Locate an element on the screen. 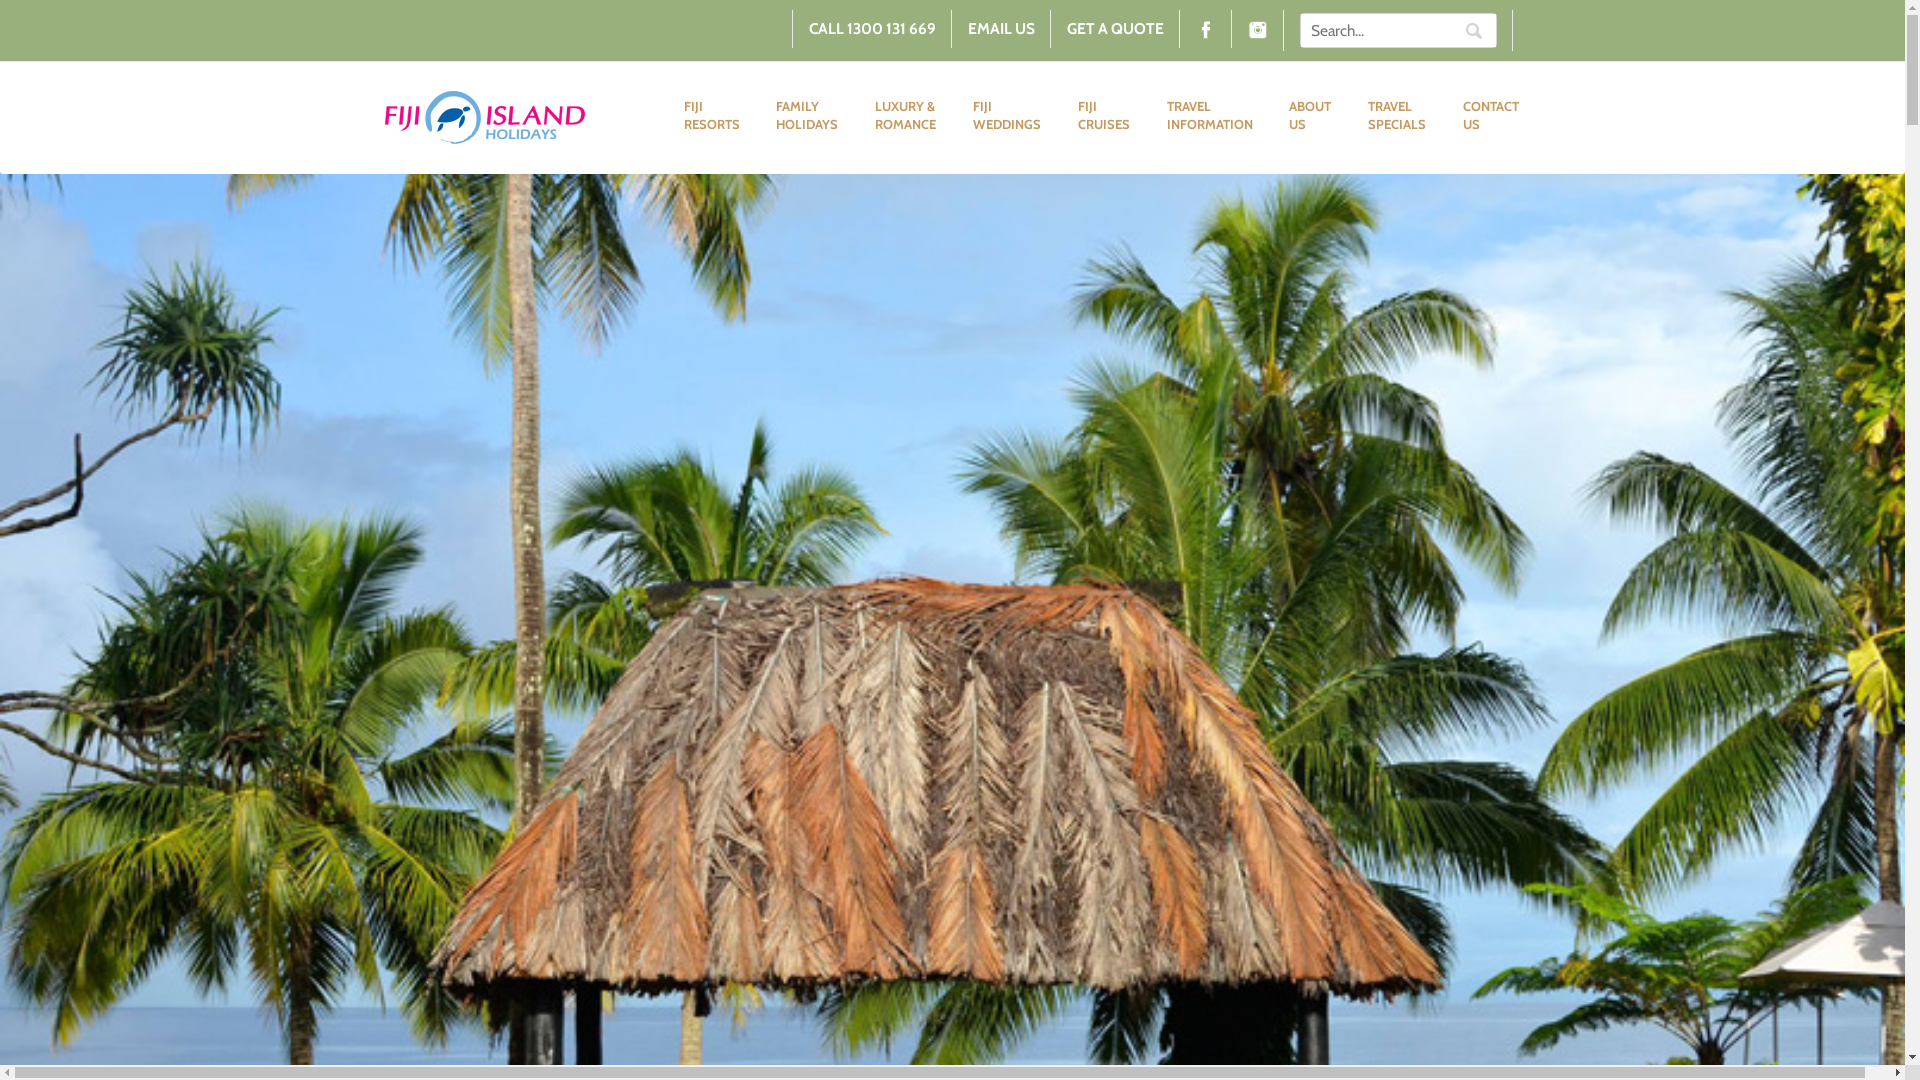 Image resolution: width=1920 pixels, height=1080 pixels. FIJI
WEDDINGS is located at coordinates (1008, 116).